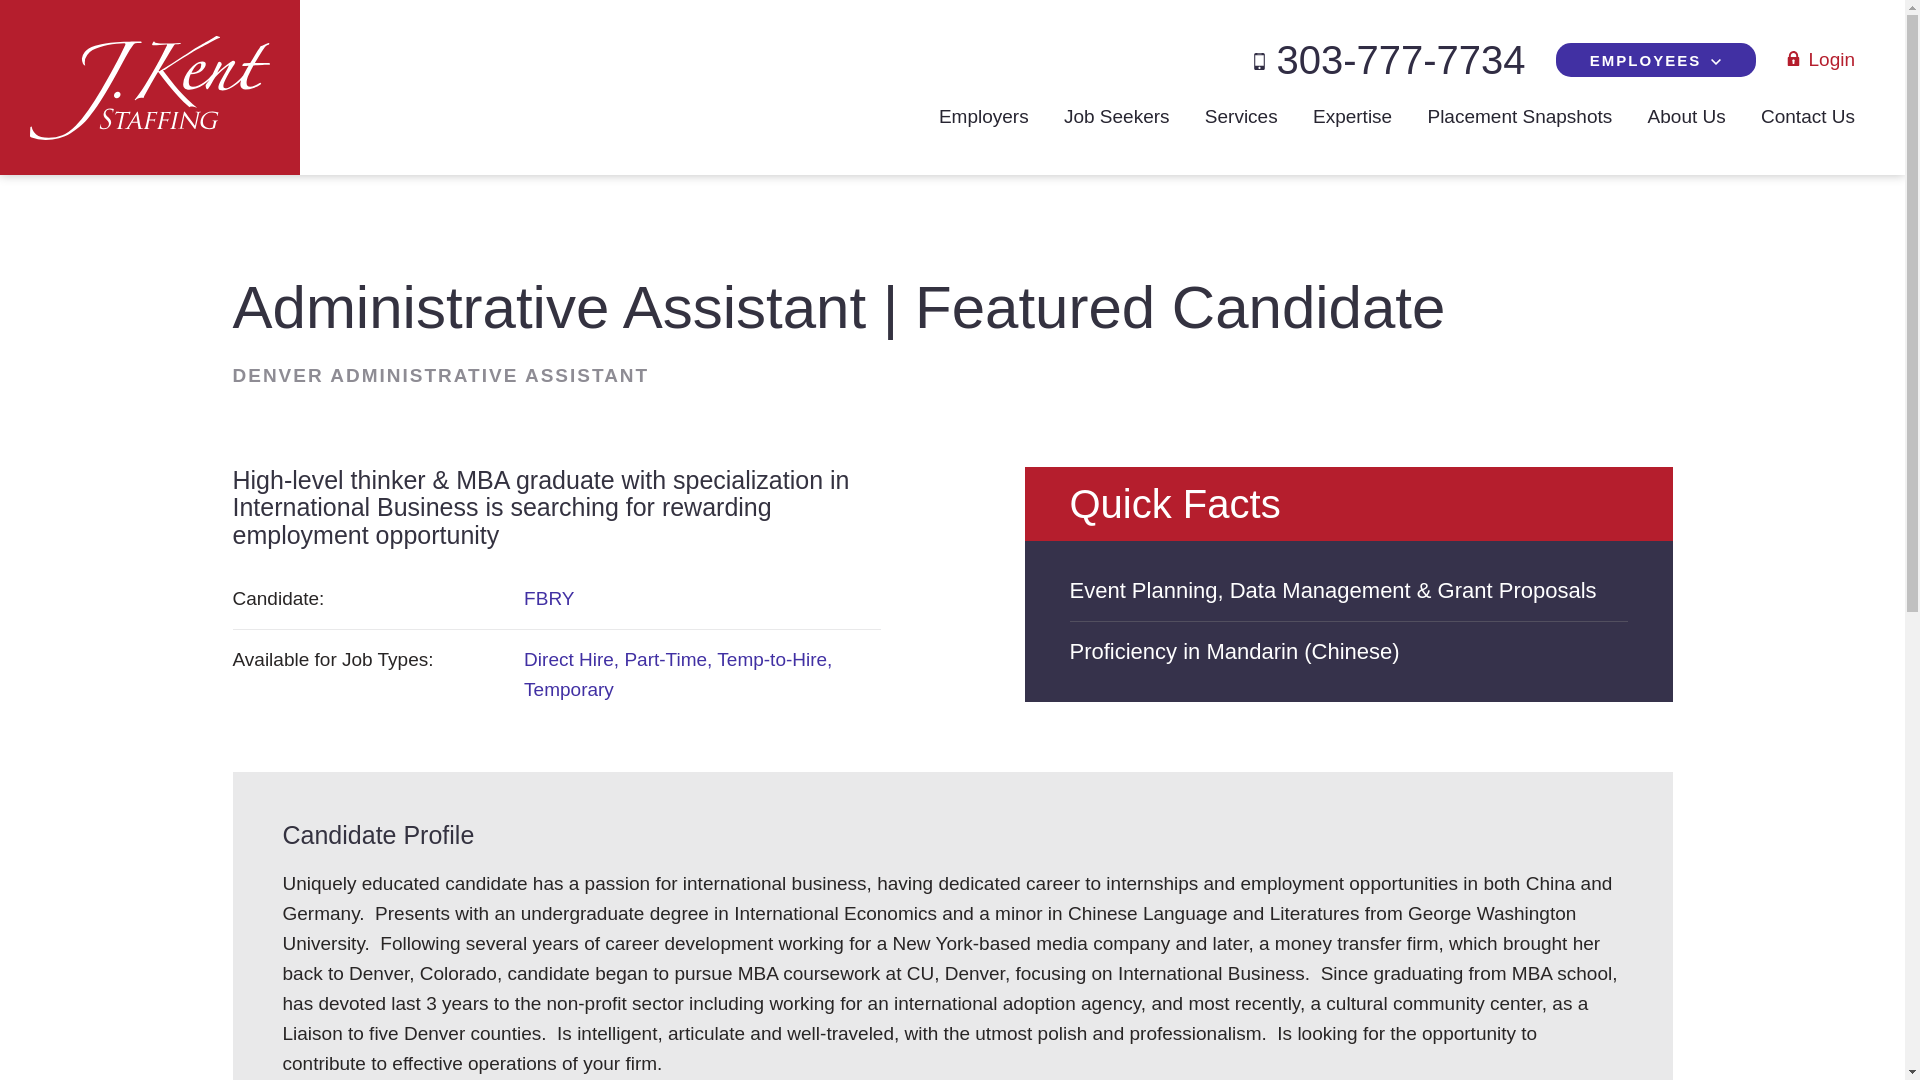  Describe the element at coordinates (1388, 60) in the screenshot. I see `303-777-7734` at that location.